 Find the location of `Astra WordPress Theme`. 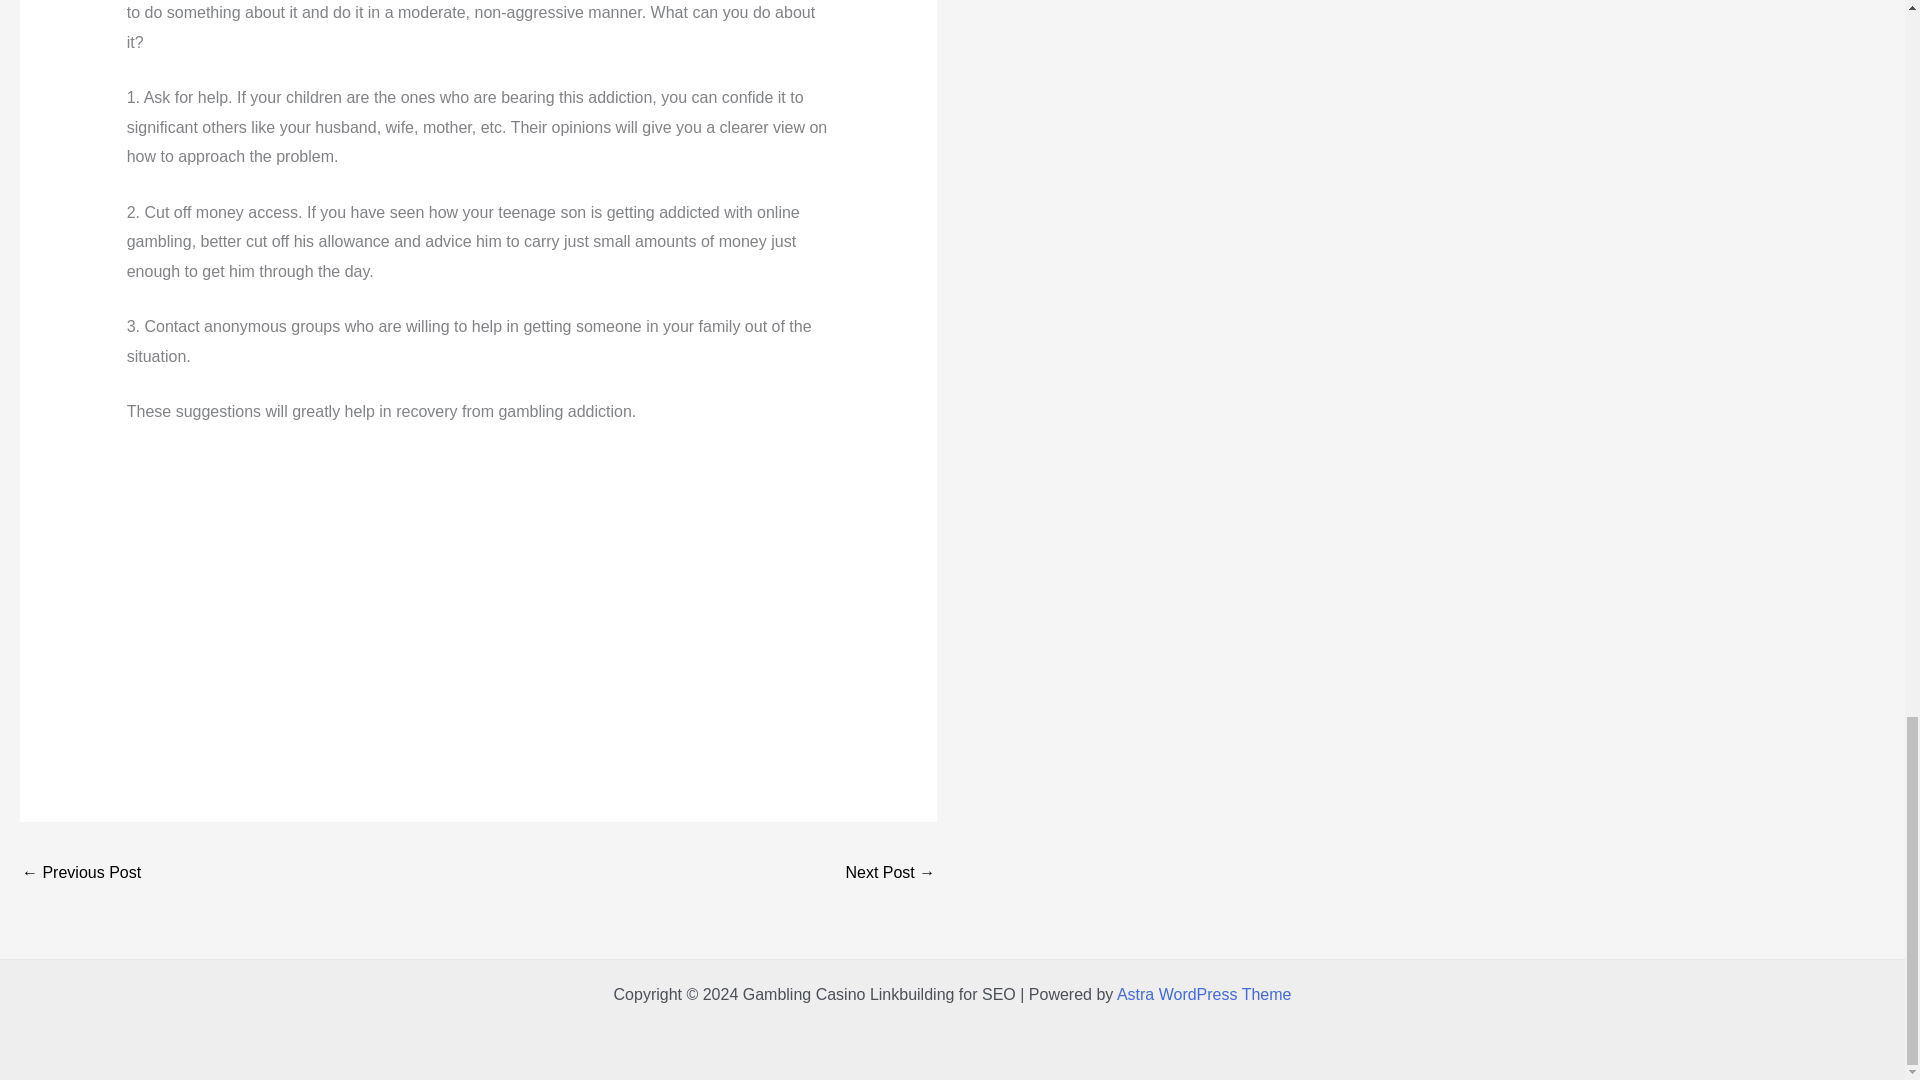

Astra WordPress Theme is located at coordinates (1204, 994).